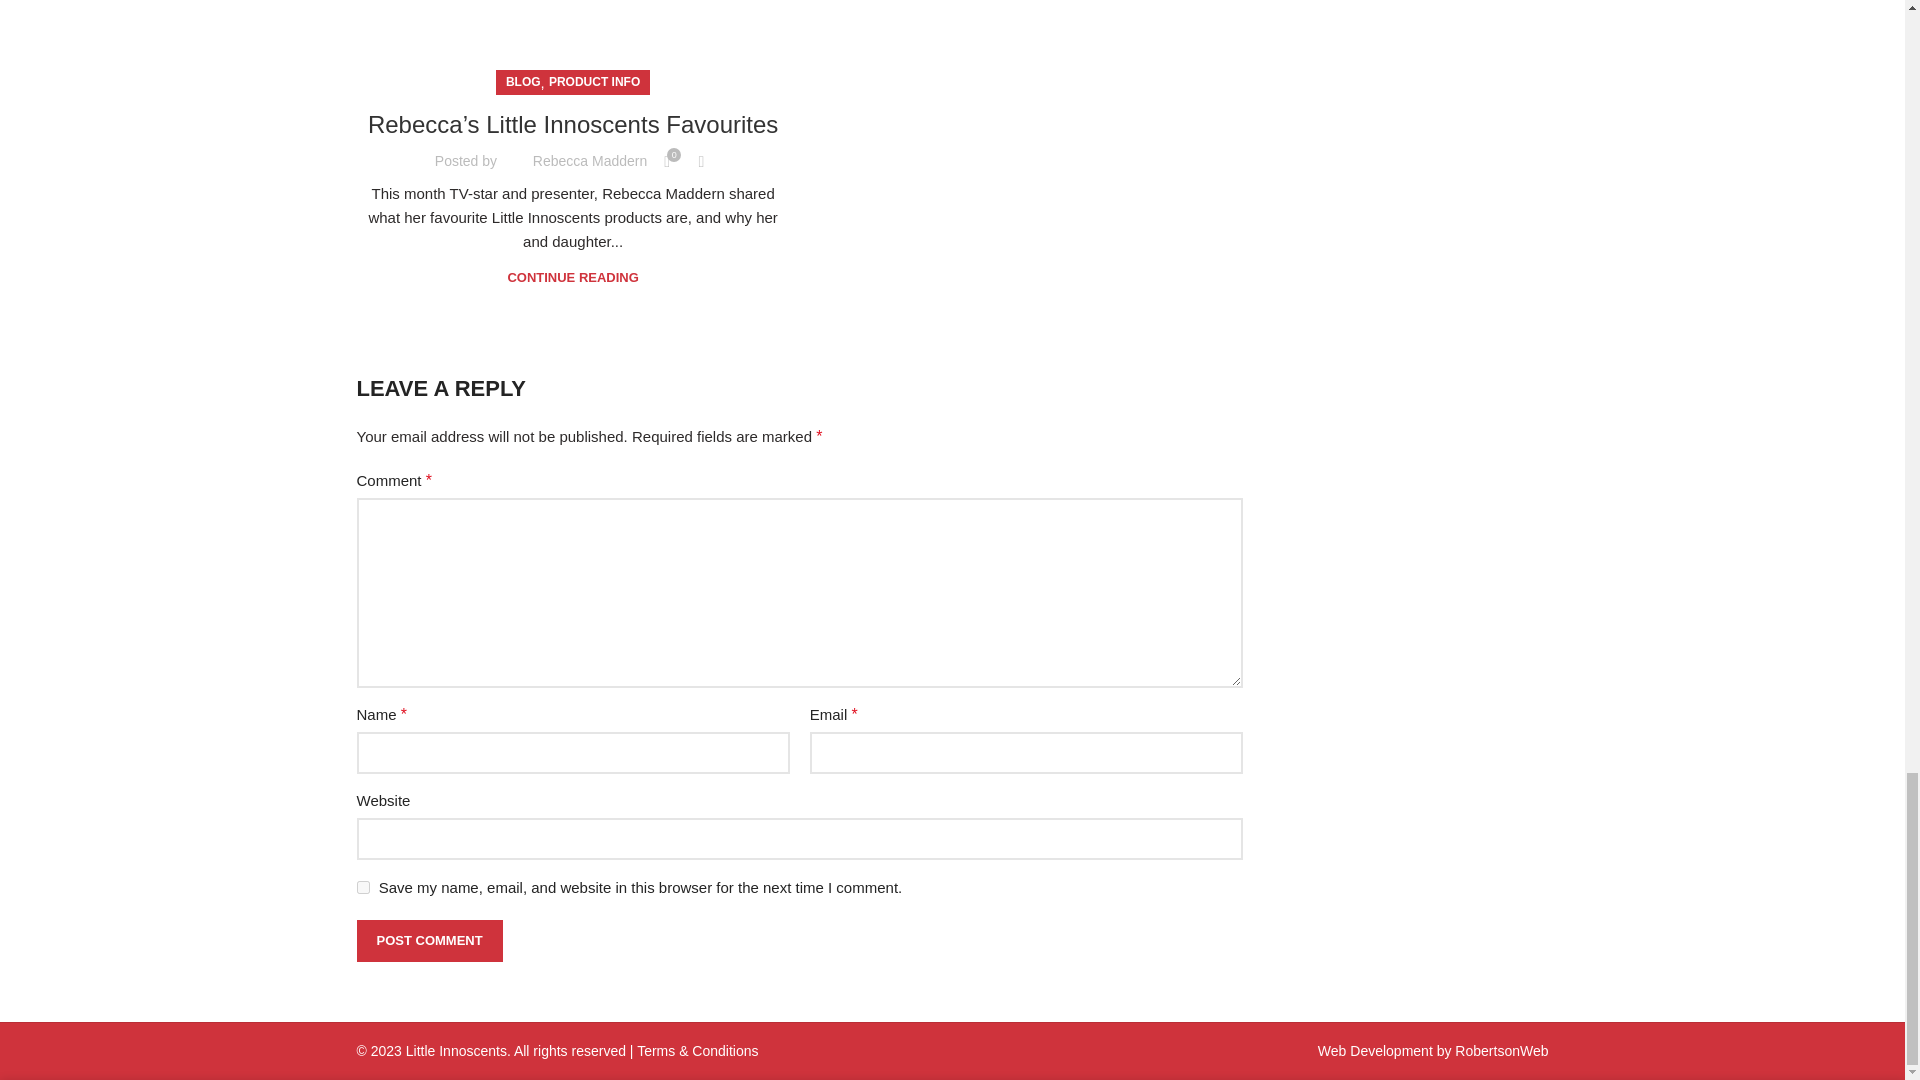 Image resolution: width=1920 pixels, height=1080 pixels. What do you see at coordinates (362, 888) in the screenshot?
I see `yes` at bounding box center [362, 888].